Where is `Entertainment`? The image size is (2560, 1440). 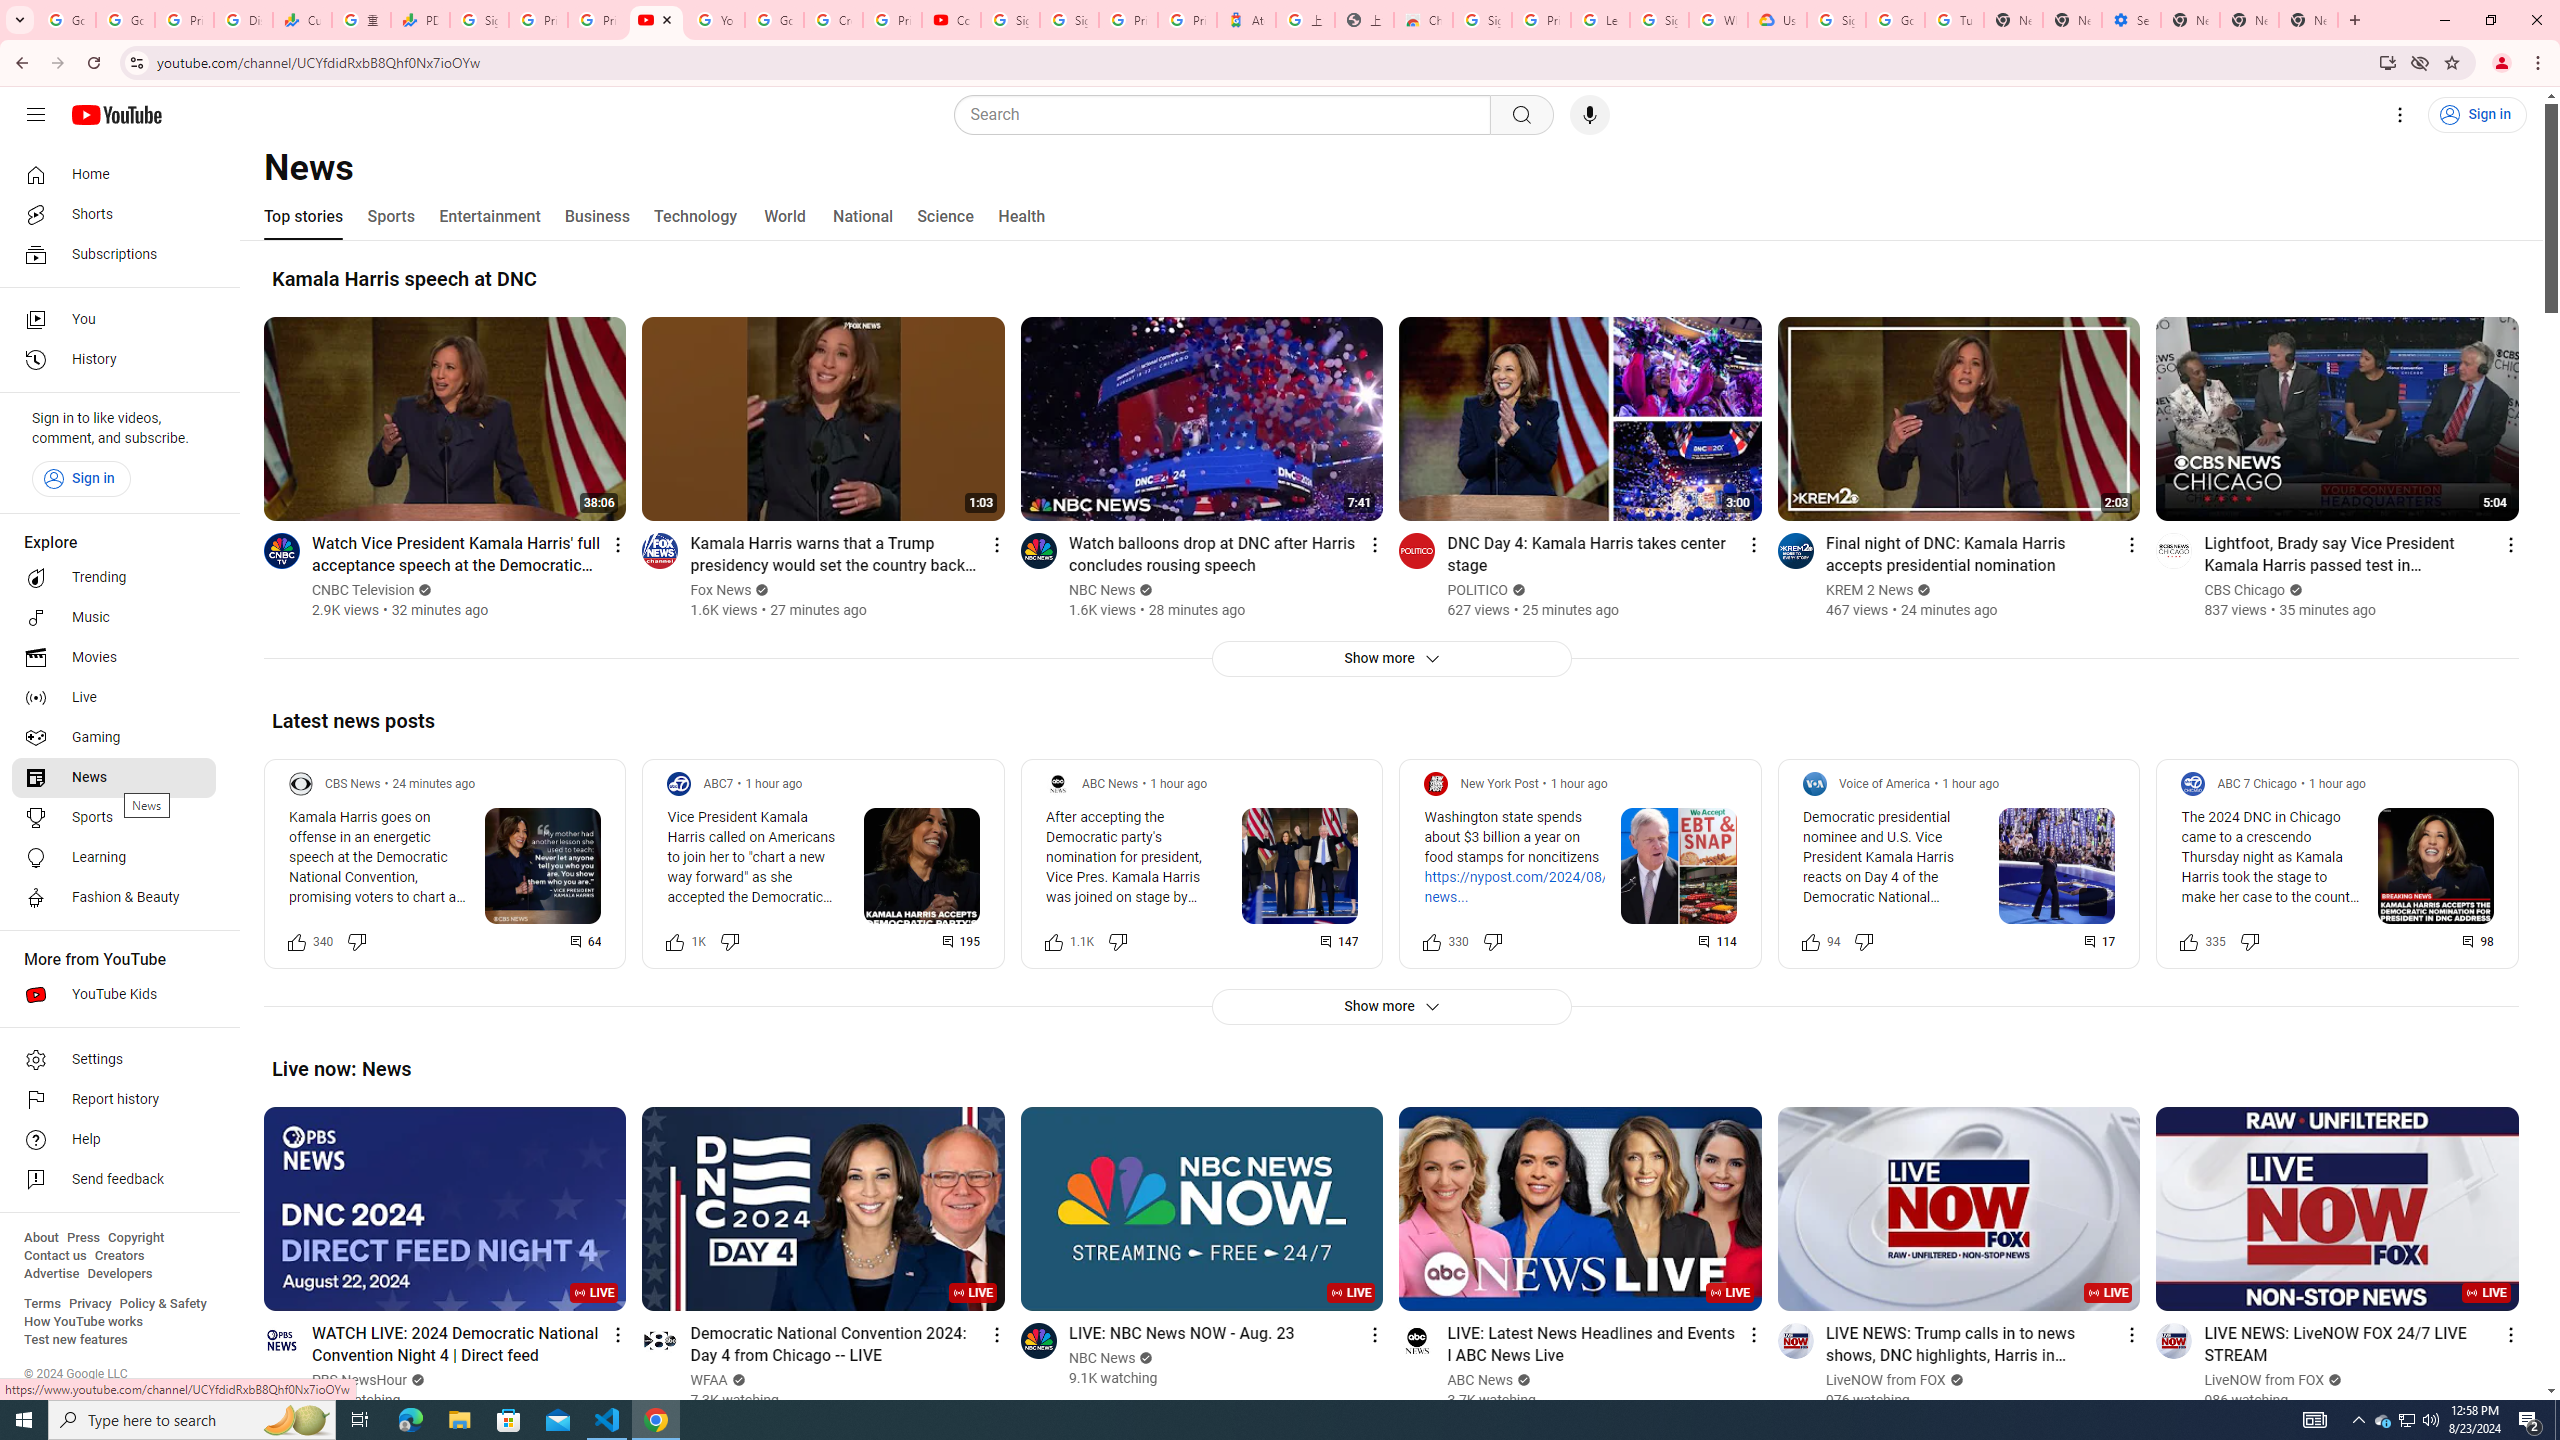
Entertainment is located at coordinates (488, 216).